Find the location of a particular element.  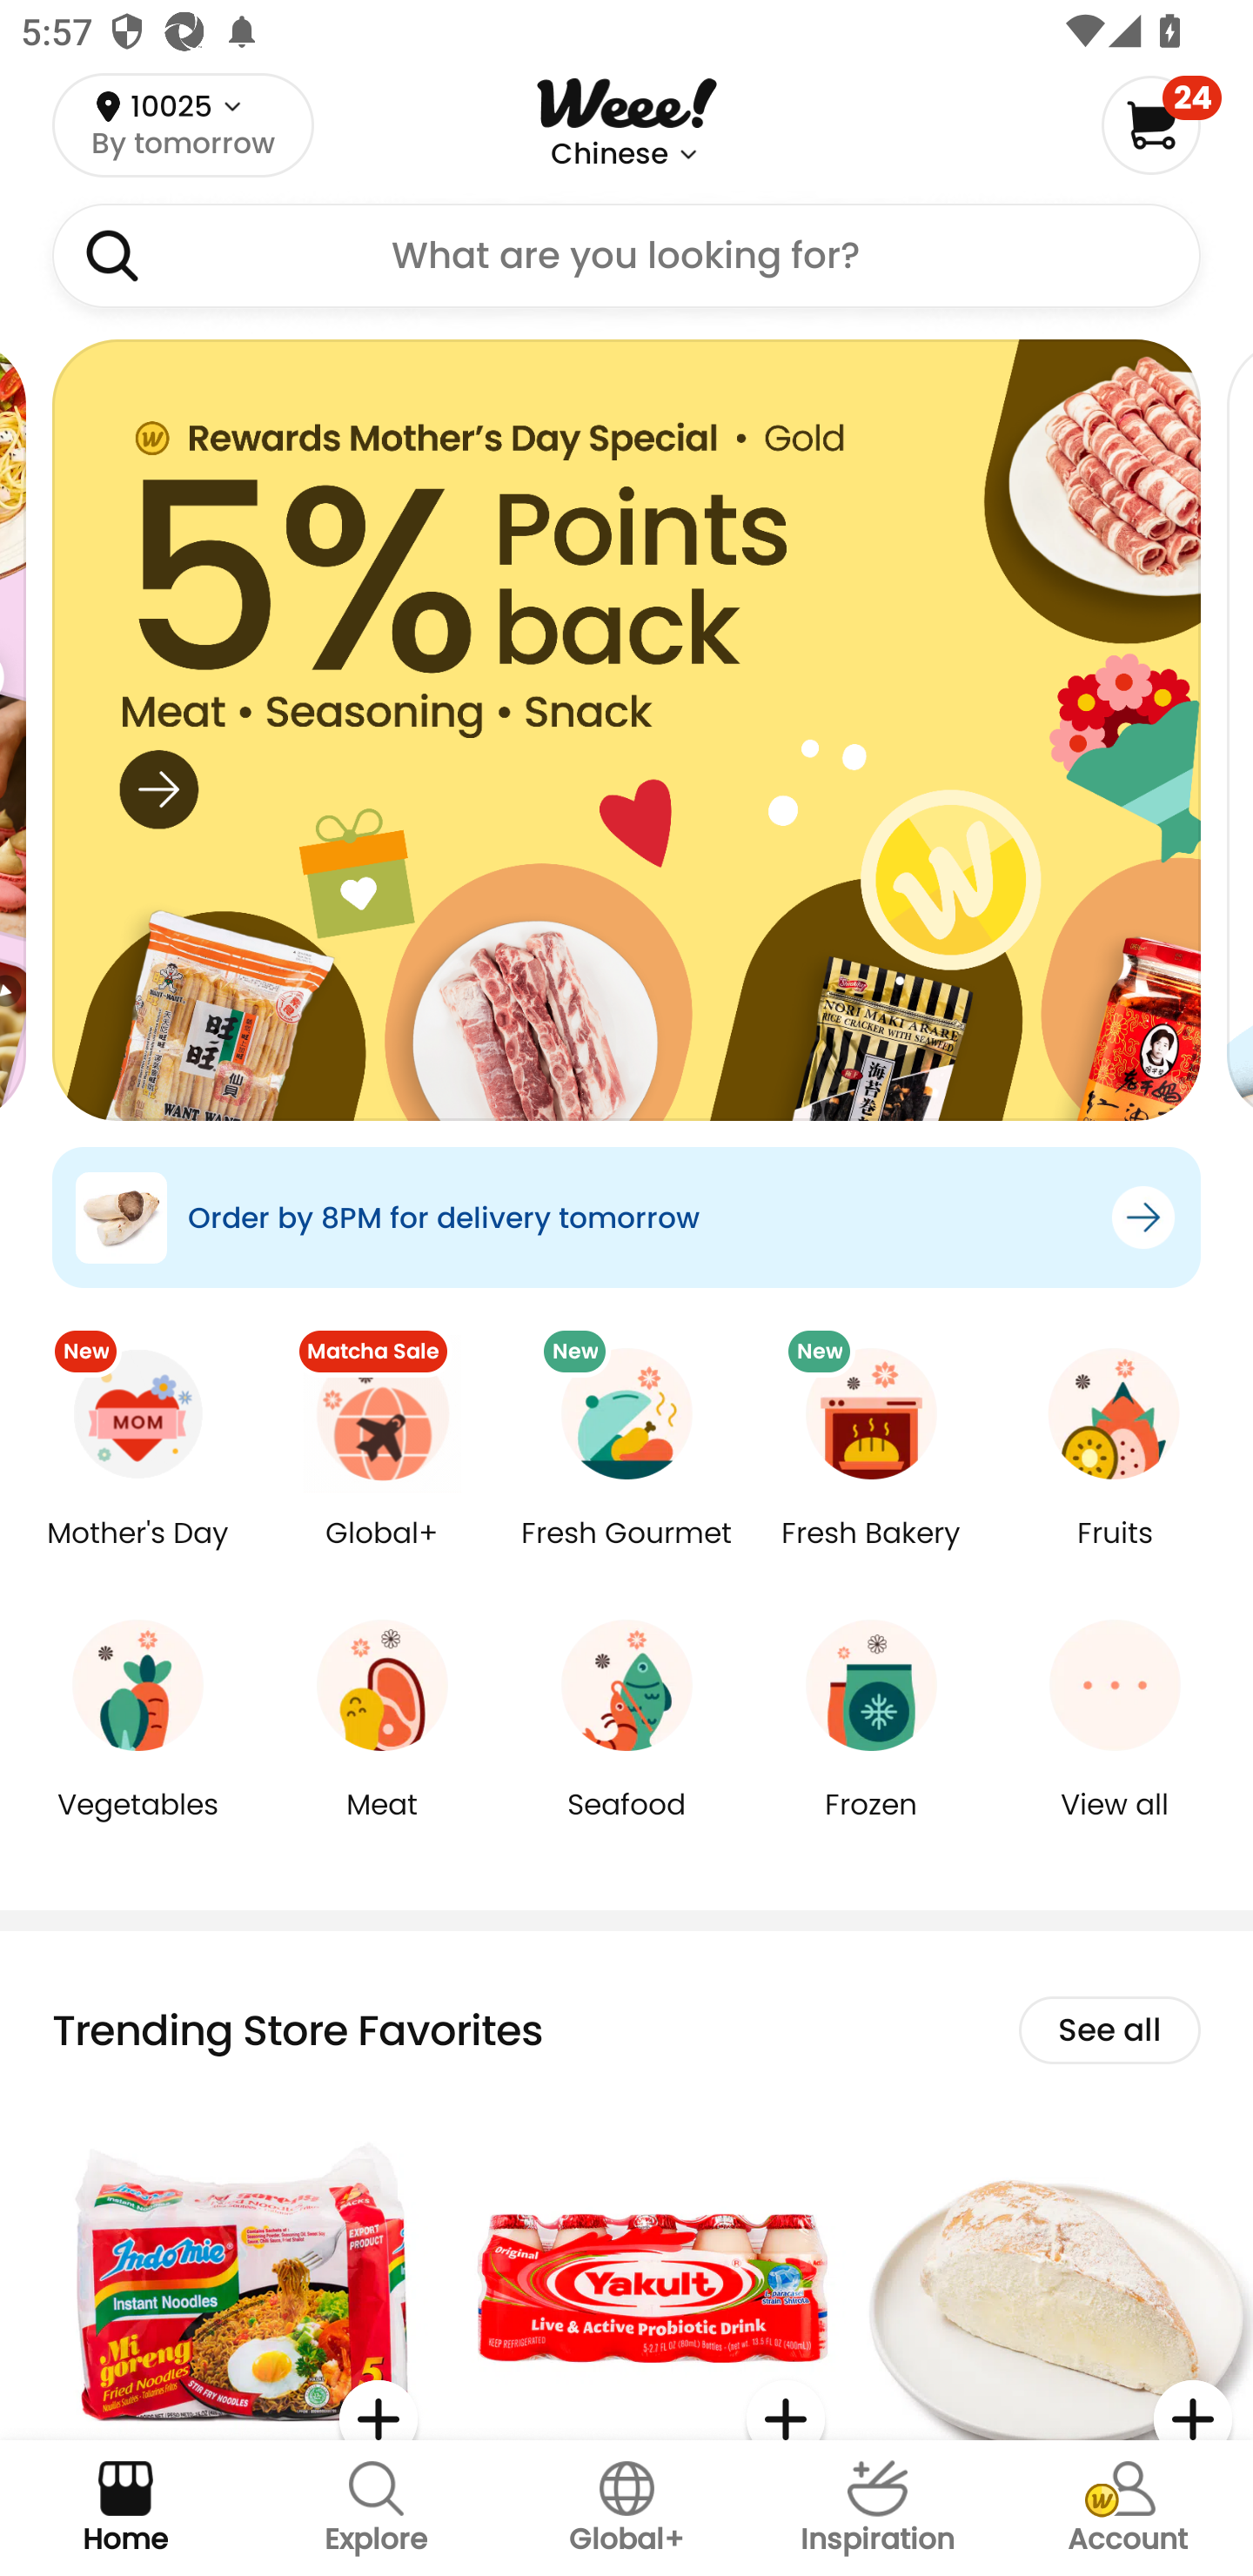

Order by 8PM for delivery tomorrow is located at coordinates (626, 1217).